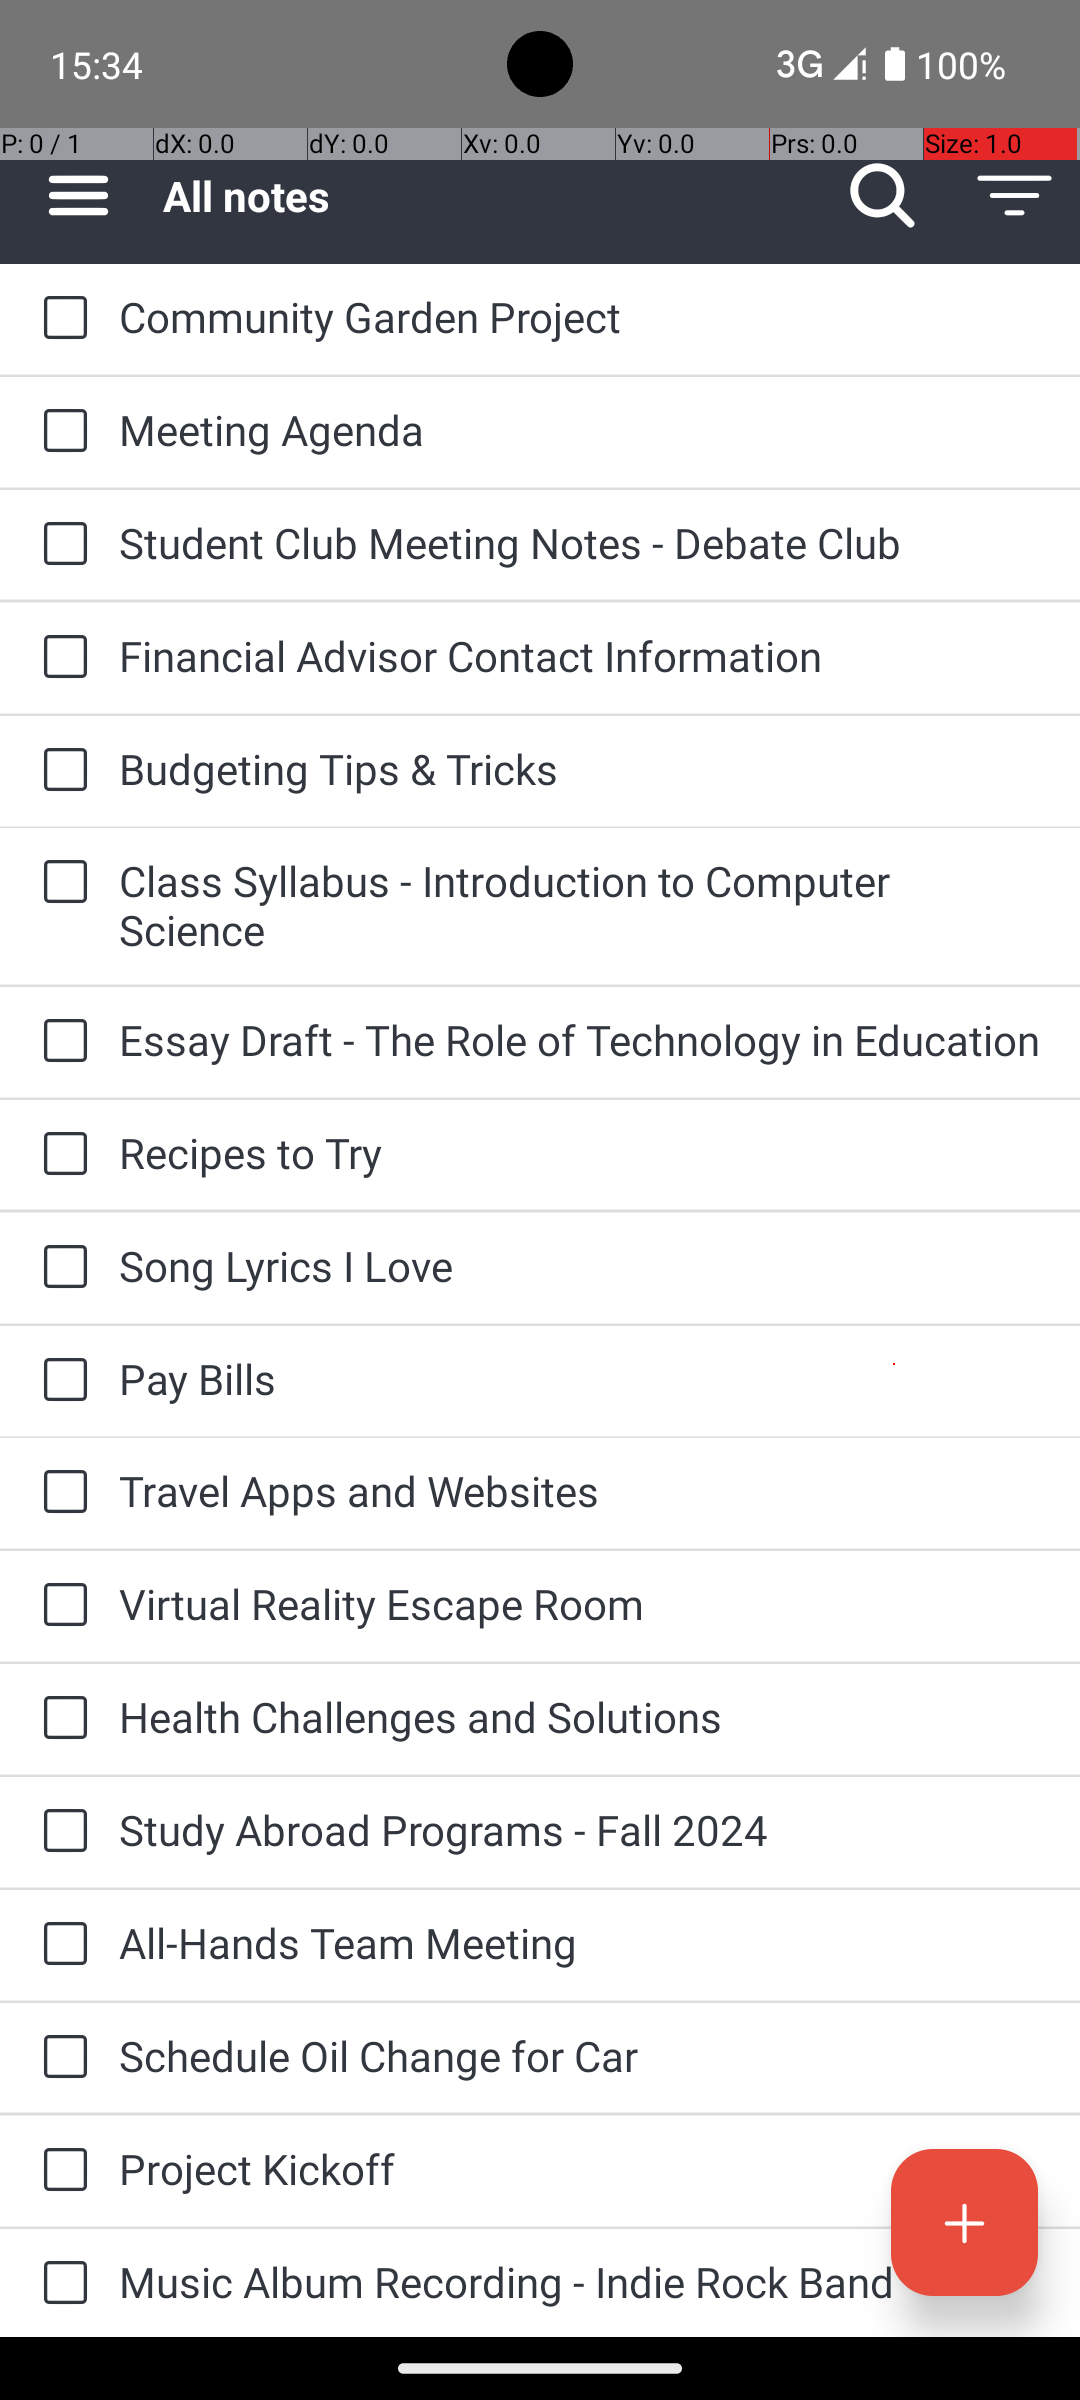 The height and width of the screenshot is (2400, 1080). Describe the element at coordinates (60, 1719) in the screenshot. I see `to-do: Health Challenges and Solutions` at that location.